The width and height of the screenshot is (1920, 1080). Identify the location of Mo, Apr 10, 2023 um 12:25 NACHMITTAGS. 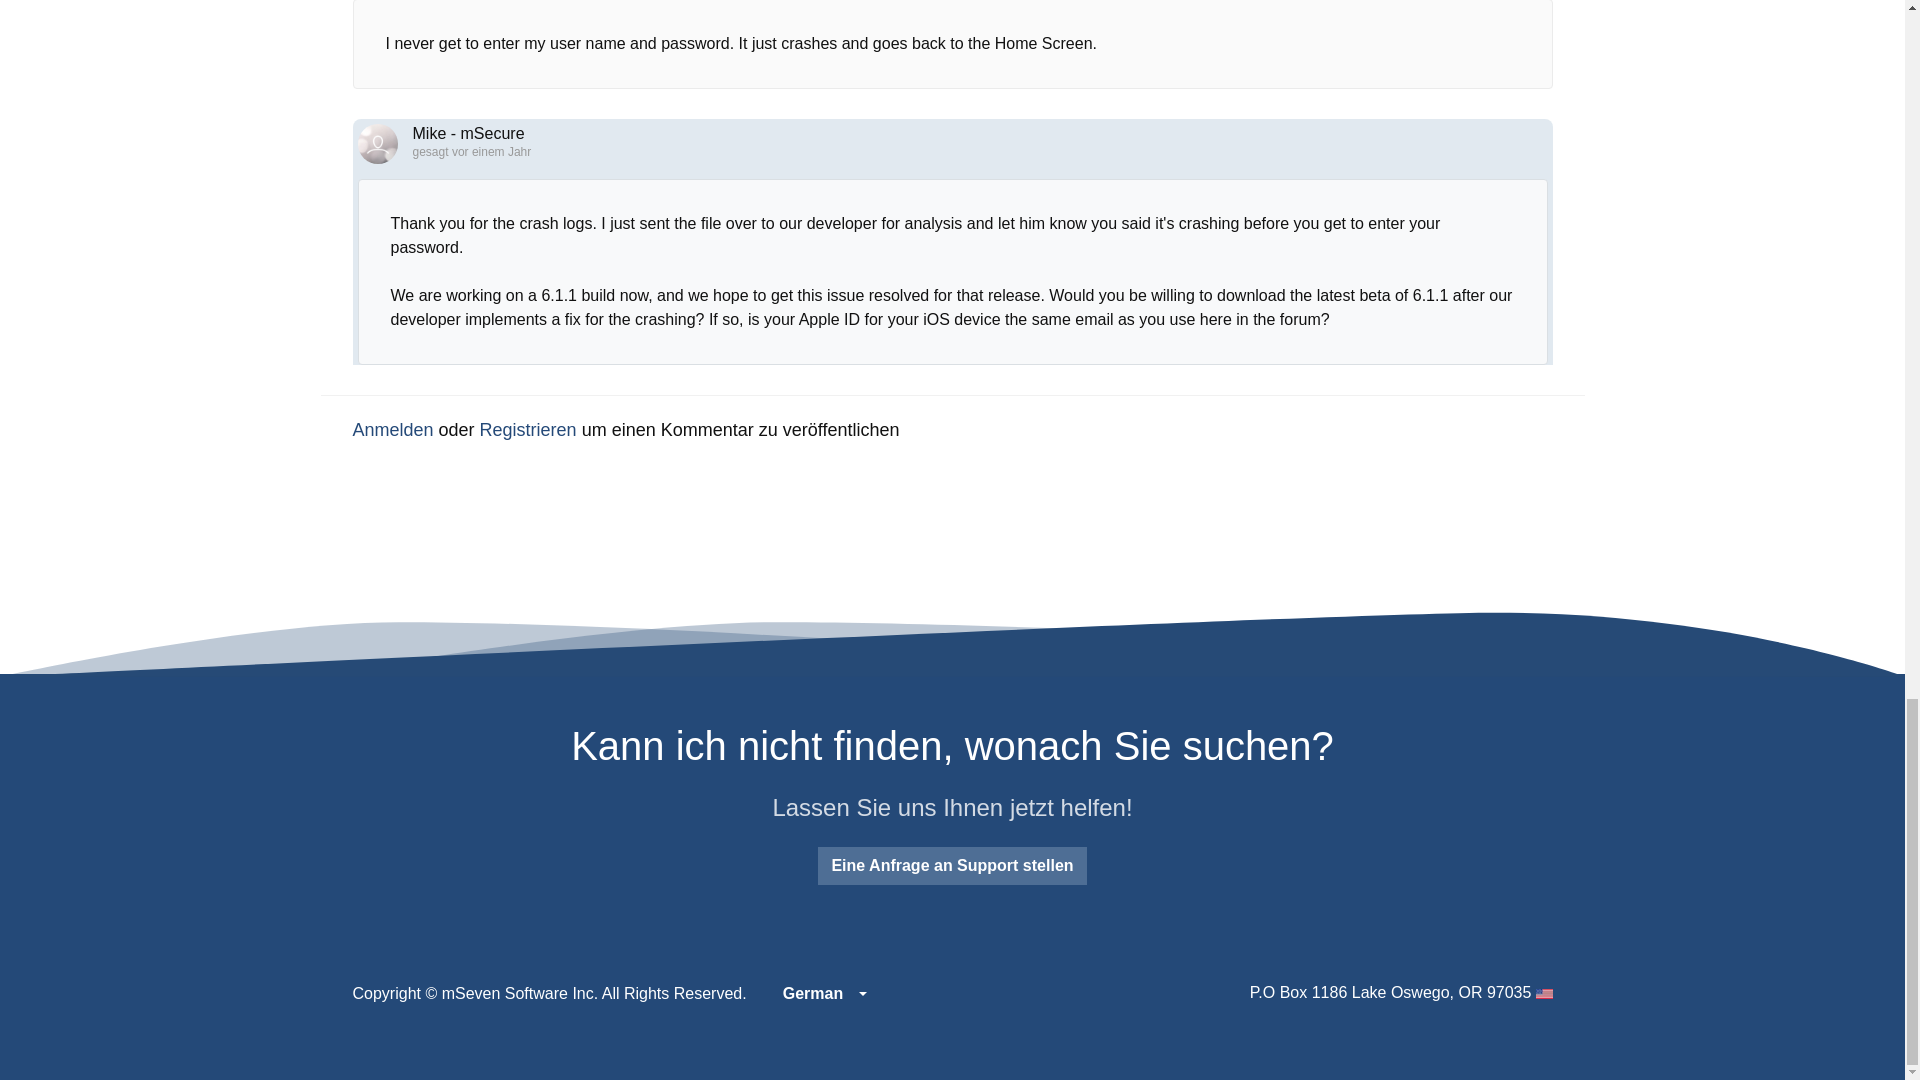
(491, 151).